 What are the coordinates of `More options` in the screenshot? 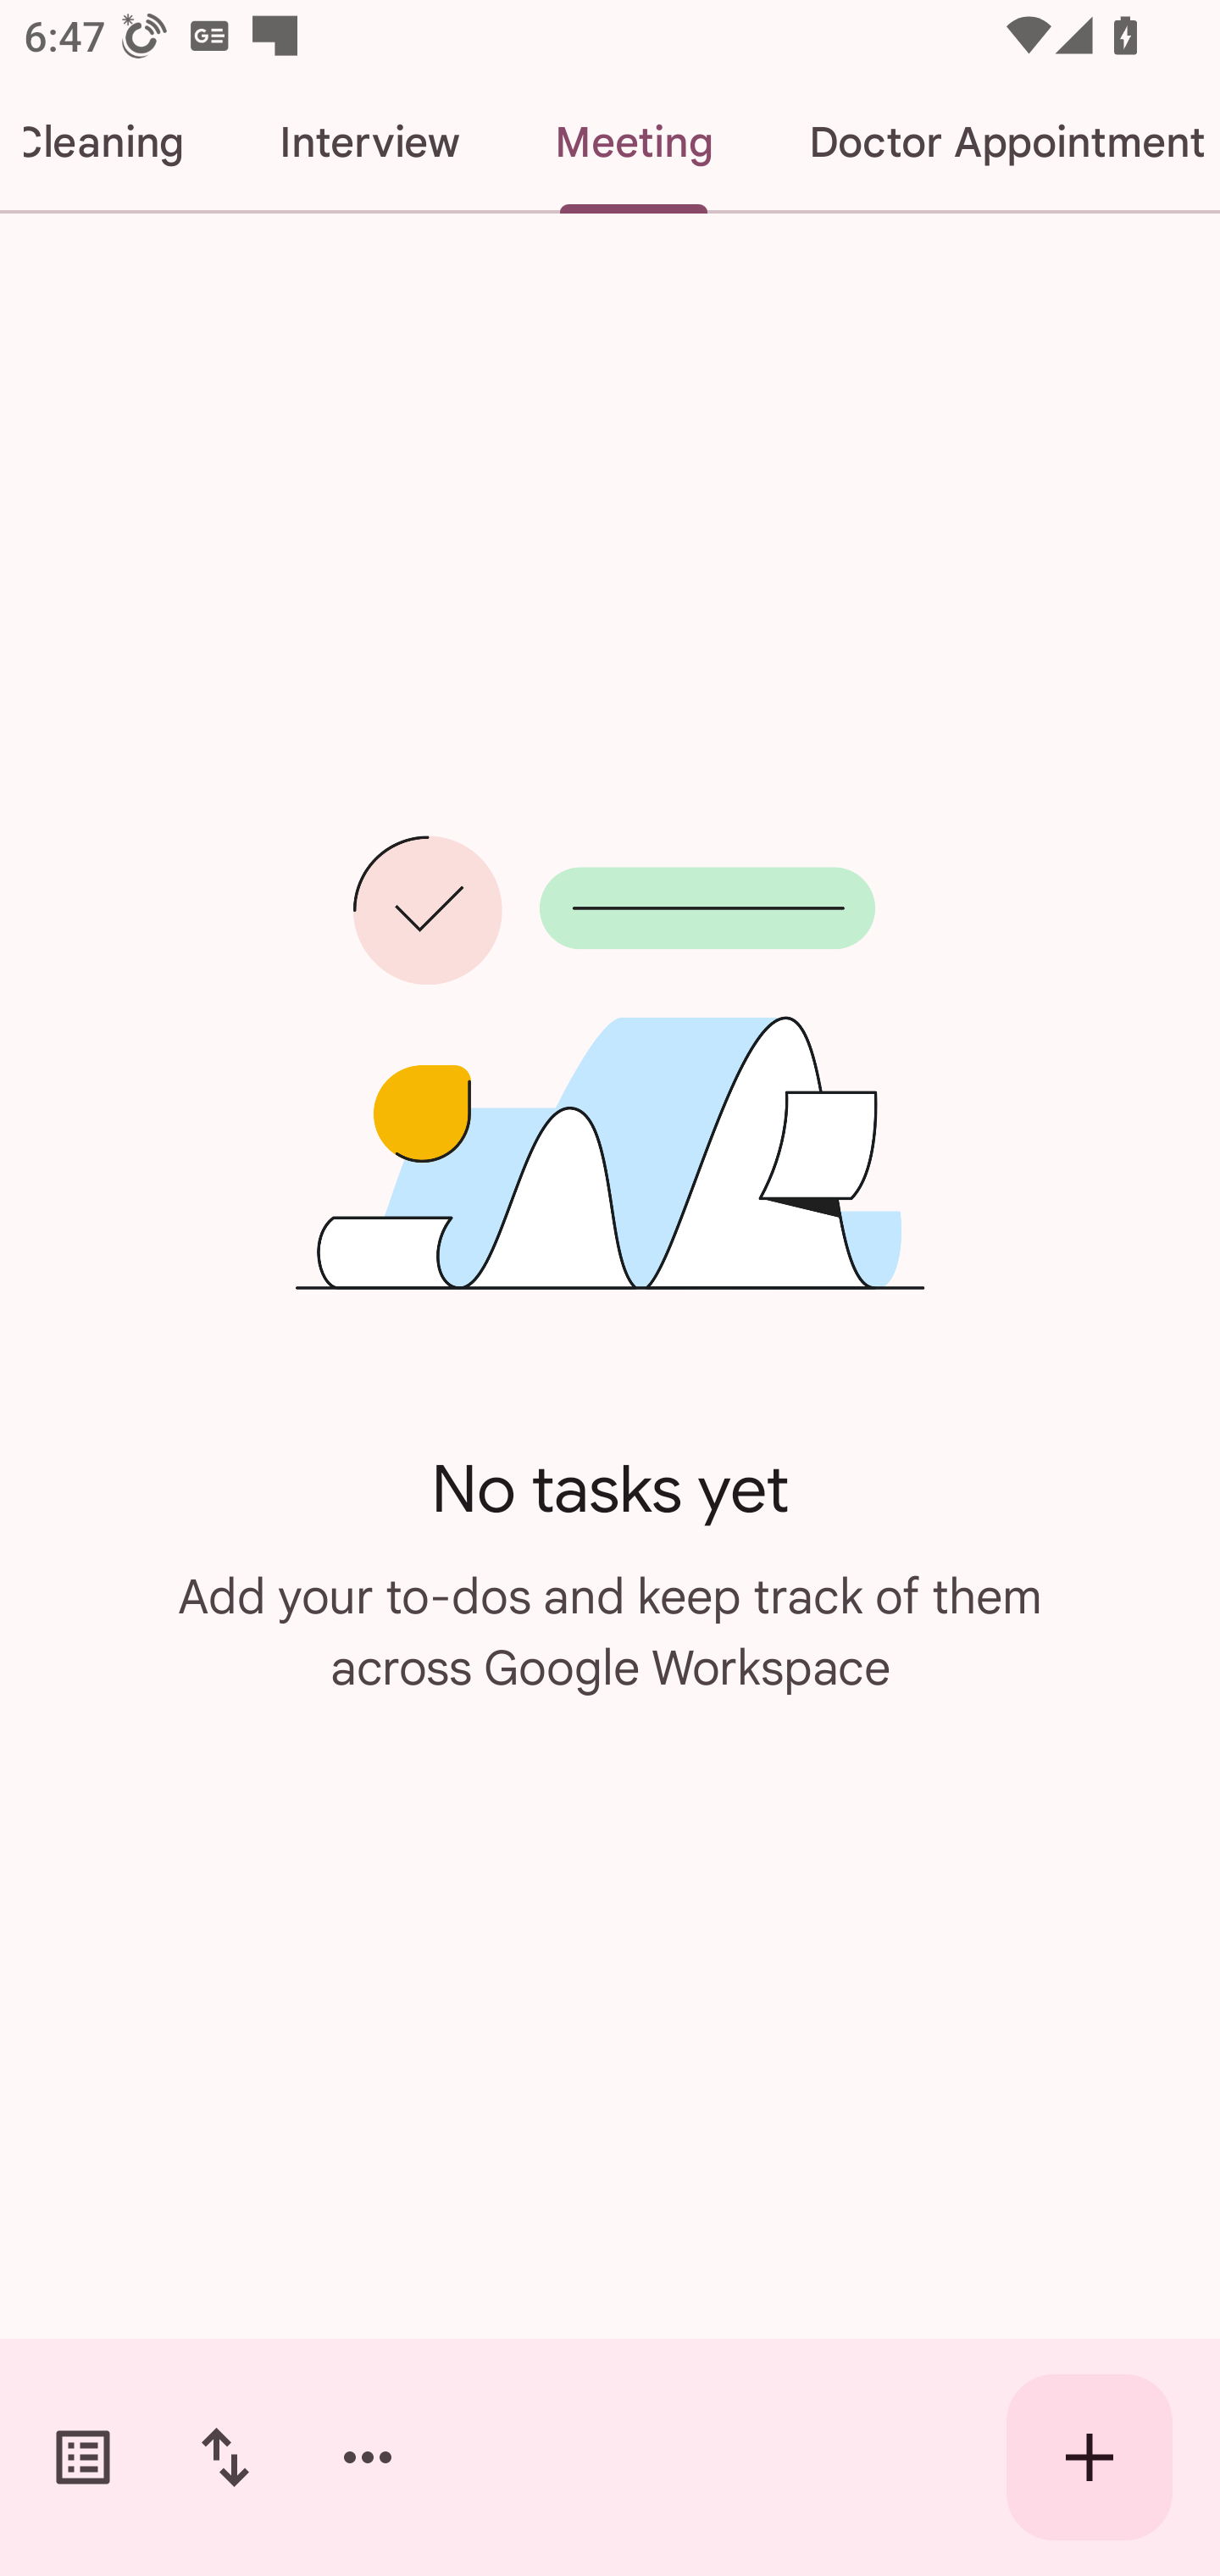 It's located at (368, 2457).